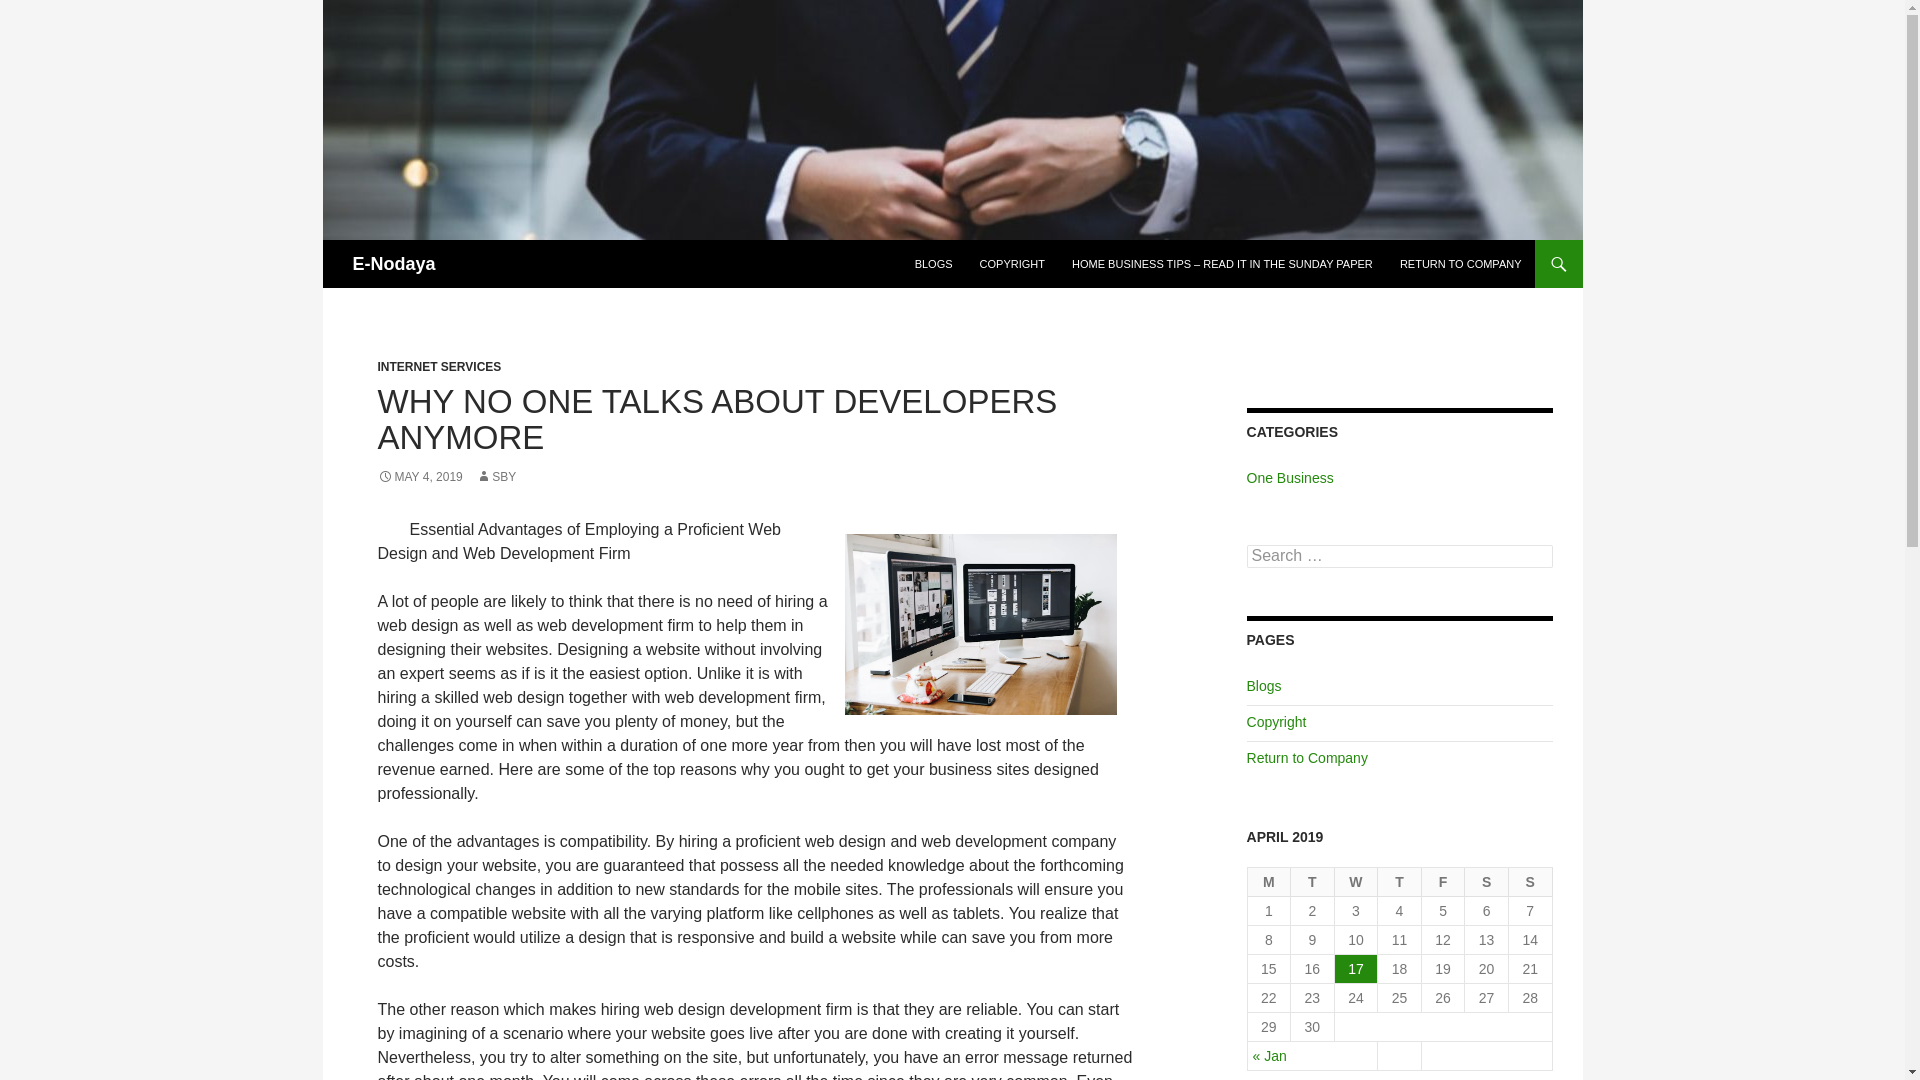  Describe the element at coordinates (1486, 882) in the screenshot. I see `Saturday` at that location.